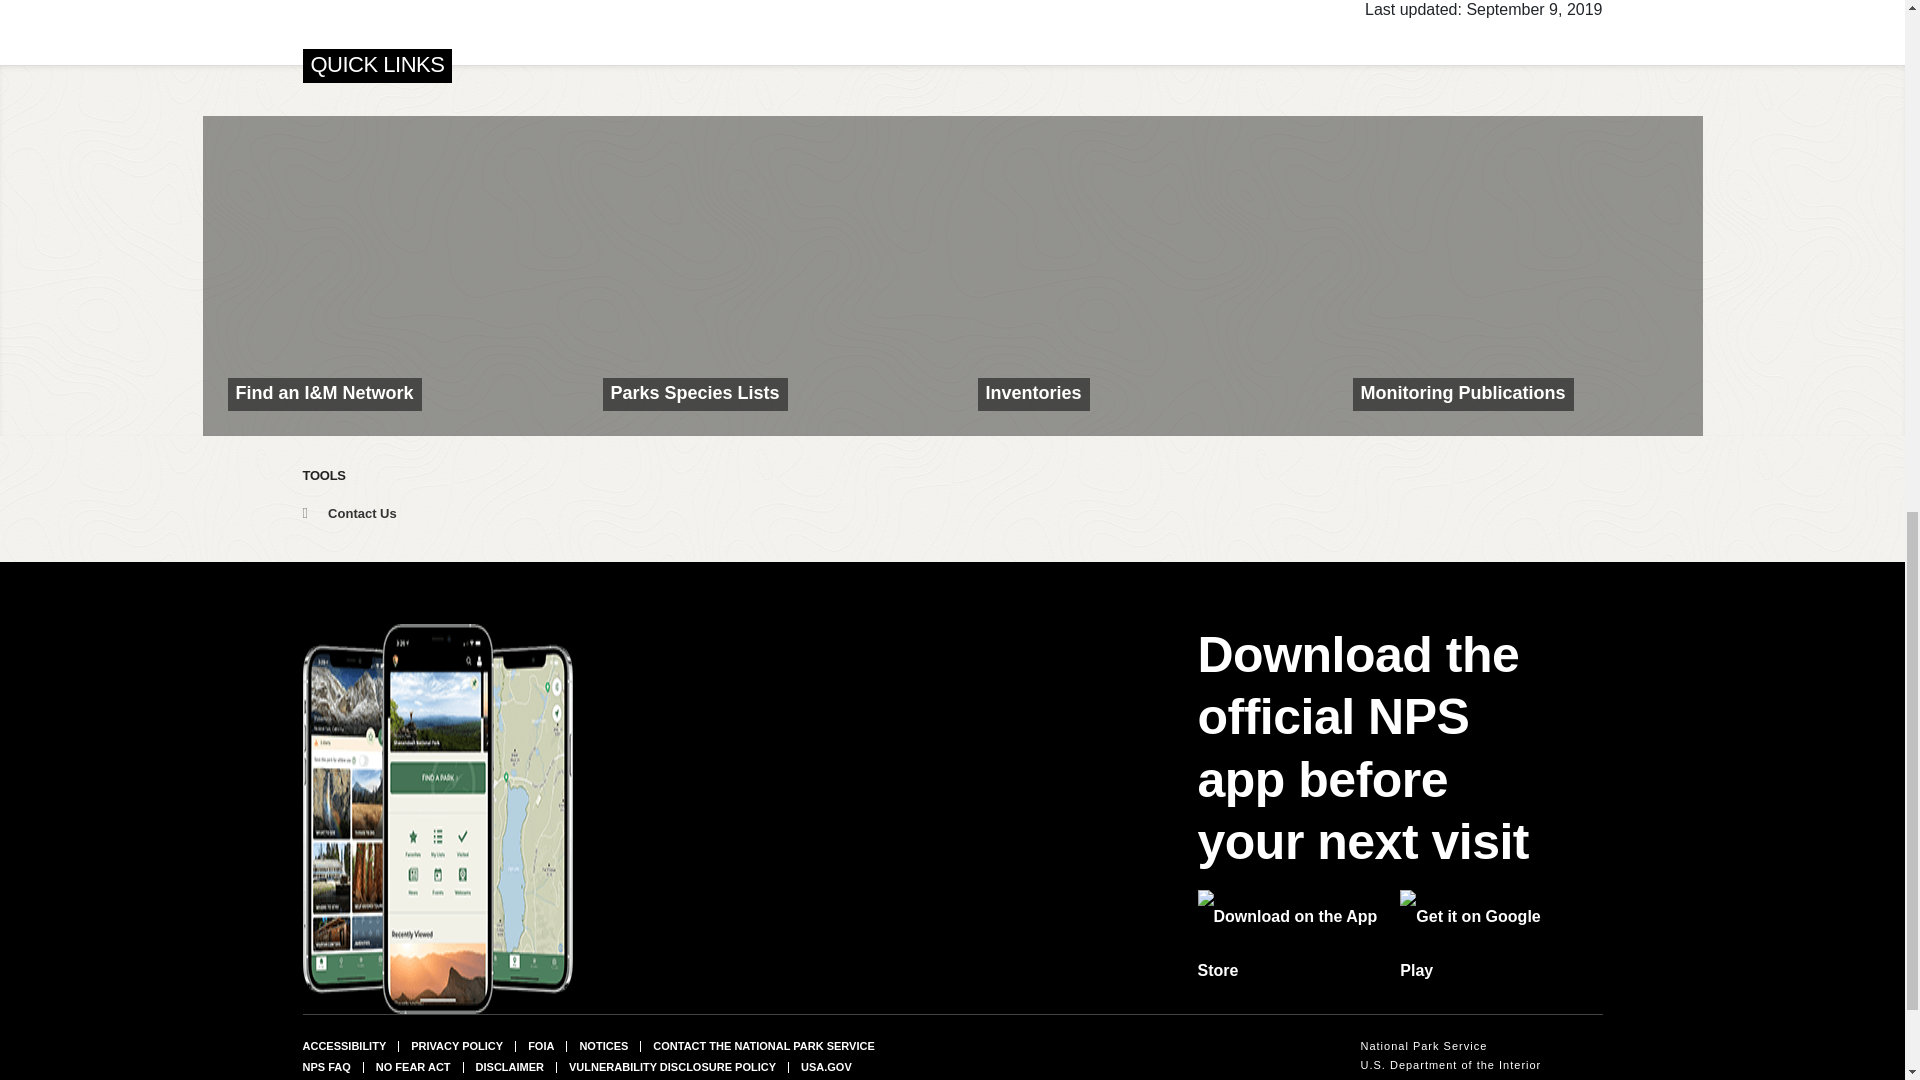  I want to click on NPS FAQ, so click(325, 1066).